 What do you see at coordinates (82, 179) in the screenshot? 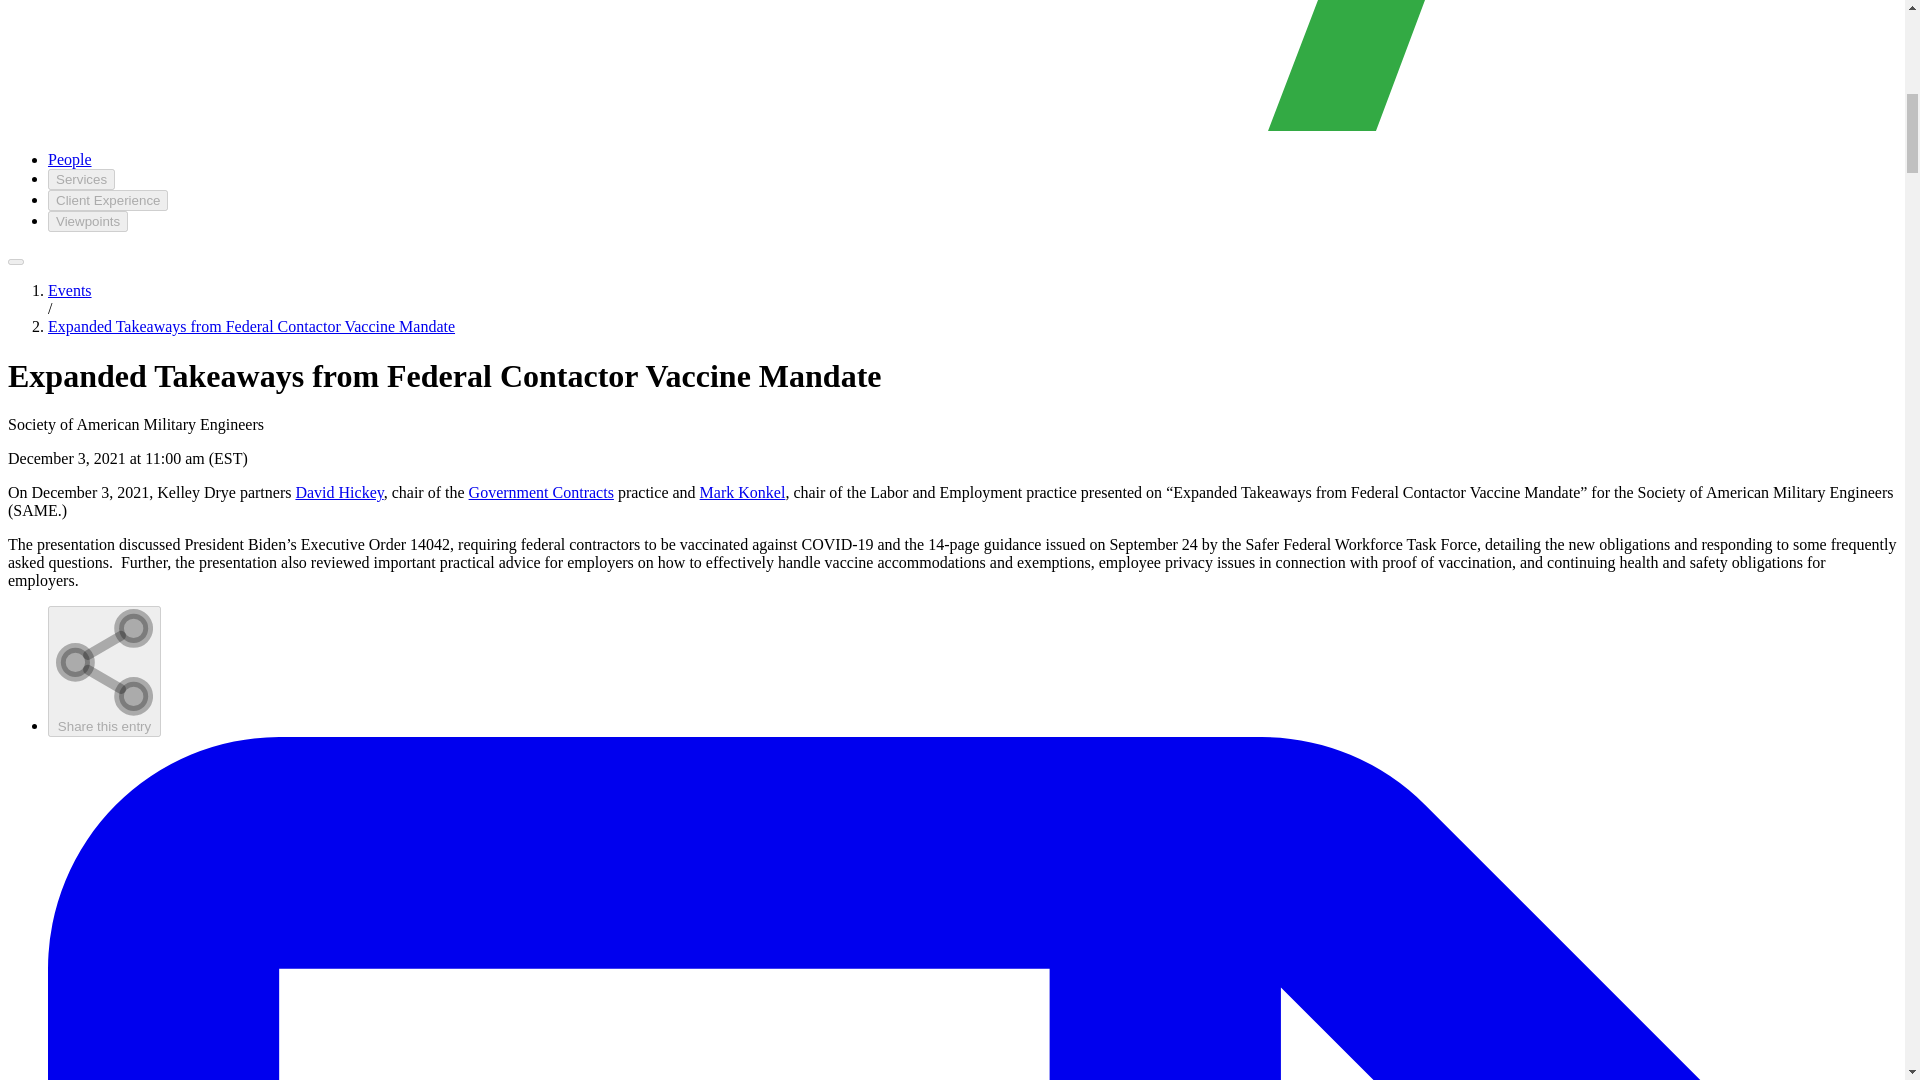
I see `Services` at bounding box center [82, 179].